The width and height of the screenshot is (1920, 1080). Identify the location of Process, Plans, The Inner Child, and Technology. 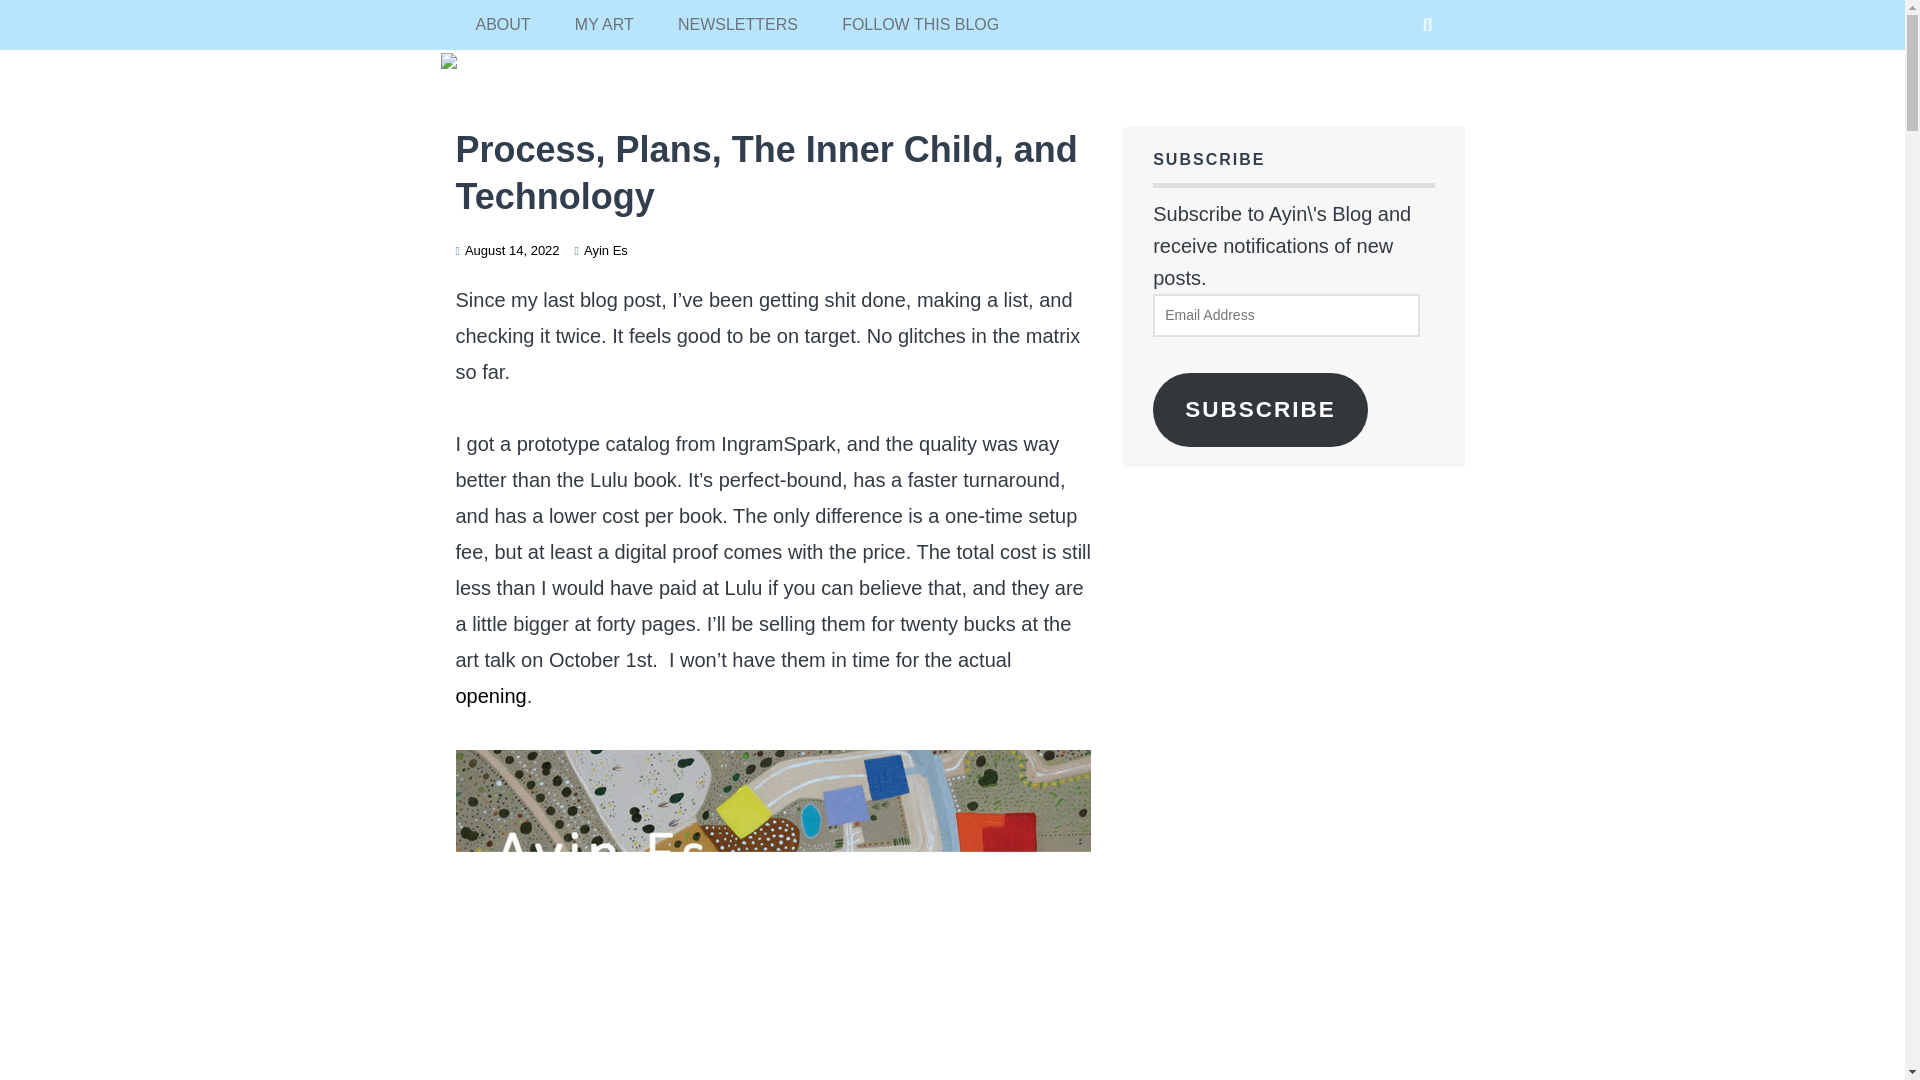
(766, 172).